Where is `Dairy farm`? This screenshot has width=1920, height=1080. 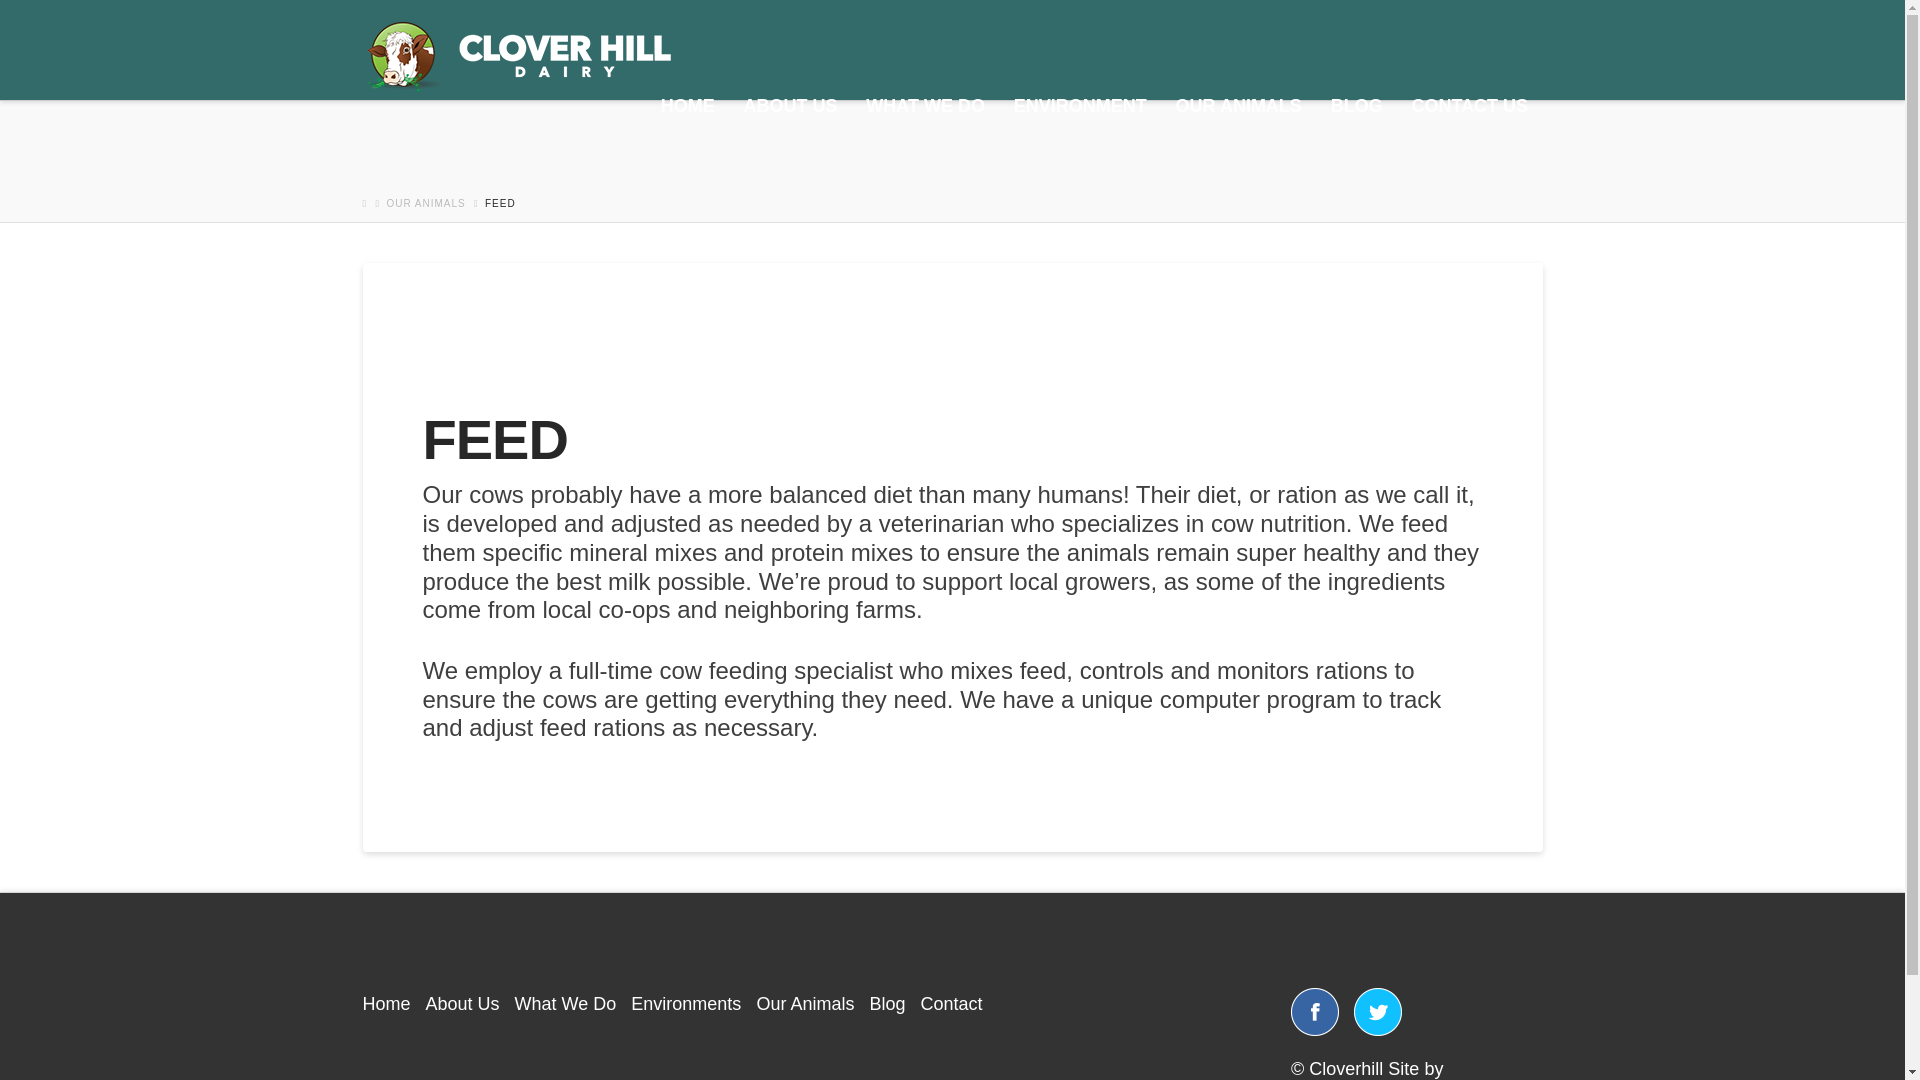 Dairy farm is located at coordinates (518, 56).